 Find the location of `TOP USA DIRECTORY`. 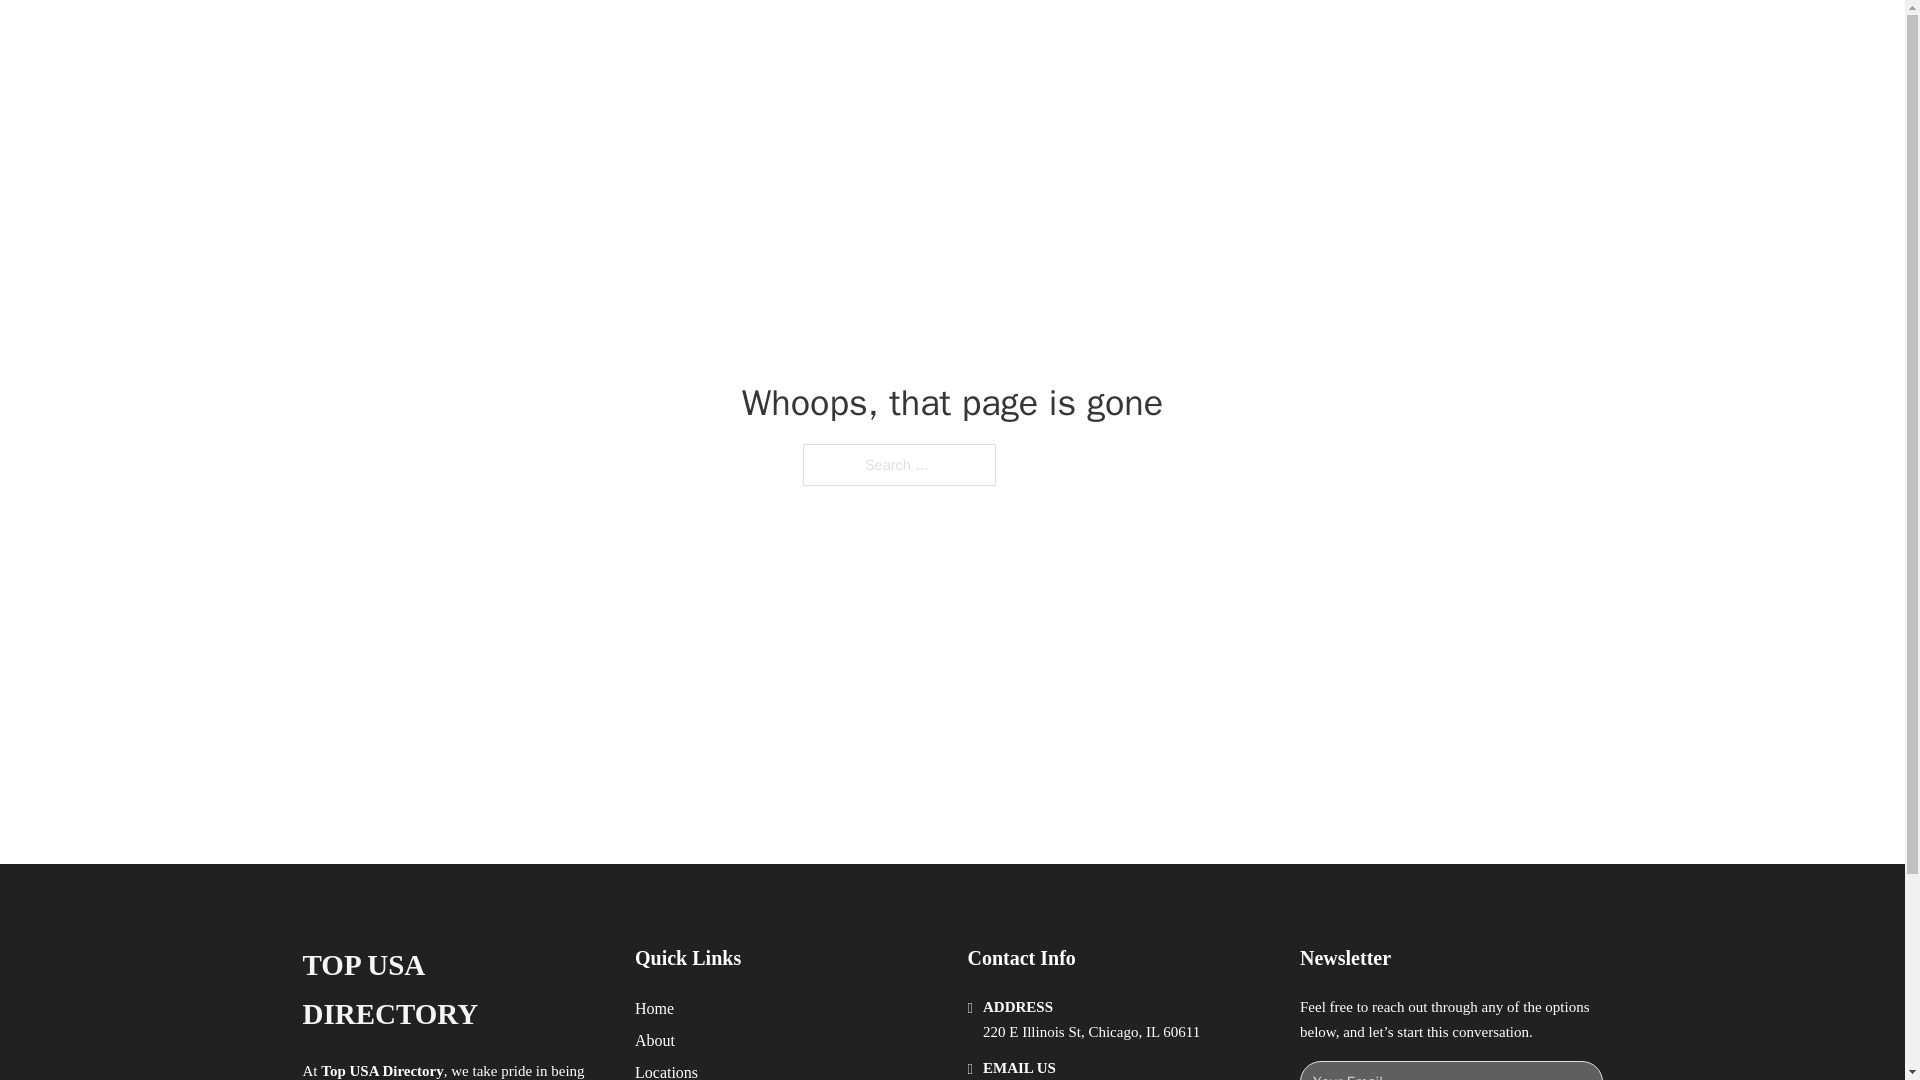

TOP USA DIRECTORY is located at coordinates (546, 38).